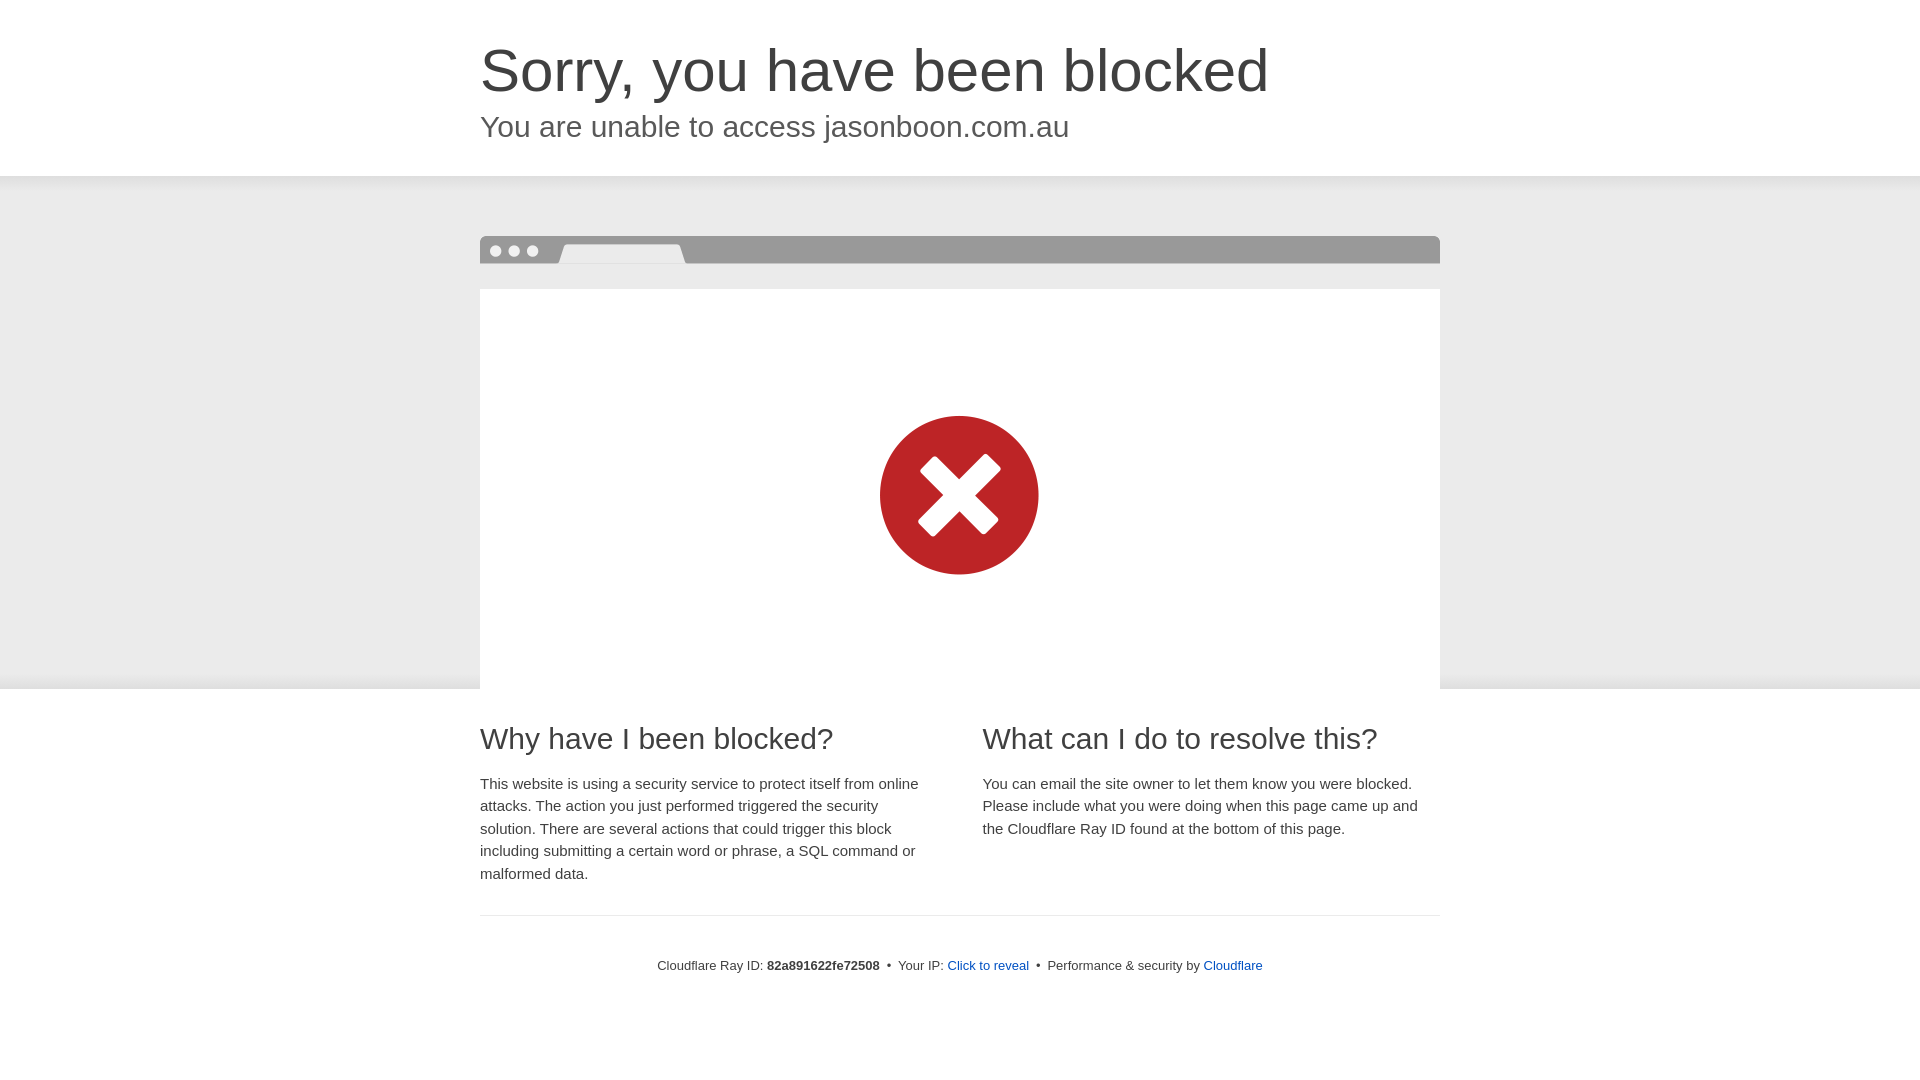 This screenshot has width=1920, height=1080. I want to click on Cloudflare, so click(1234, 966).